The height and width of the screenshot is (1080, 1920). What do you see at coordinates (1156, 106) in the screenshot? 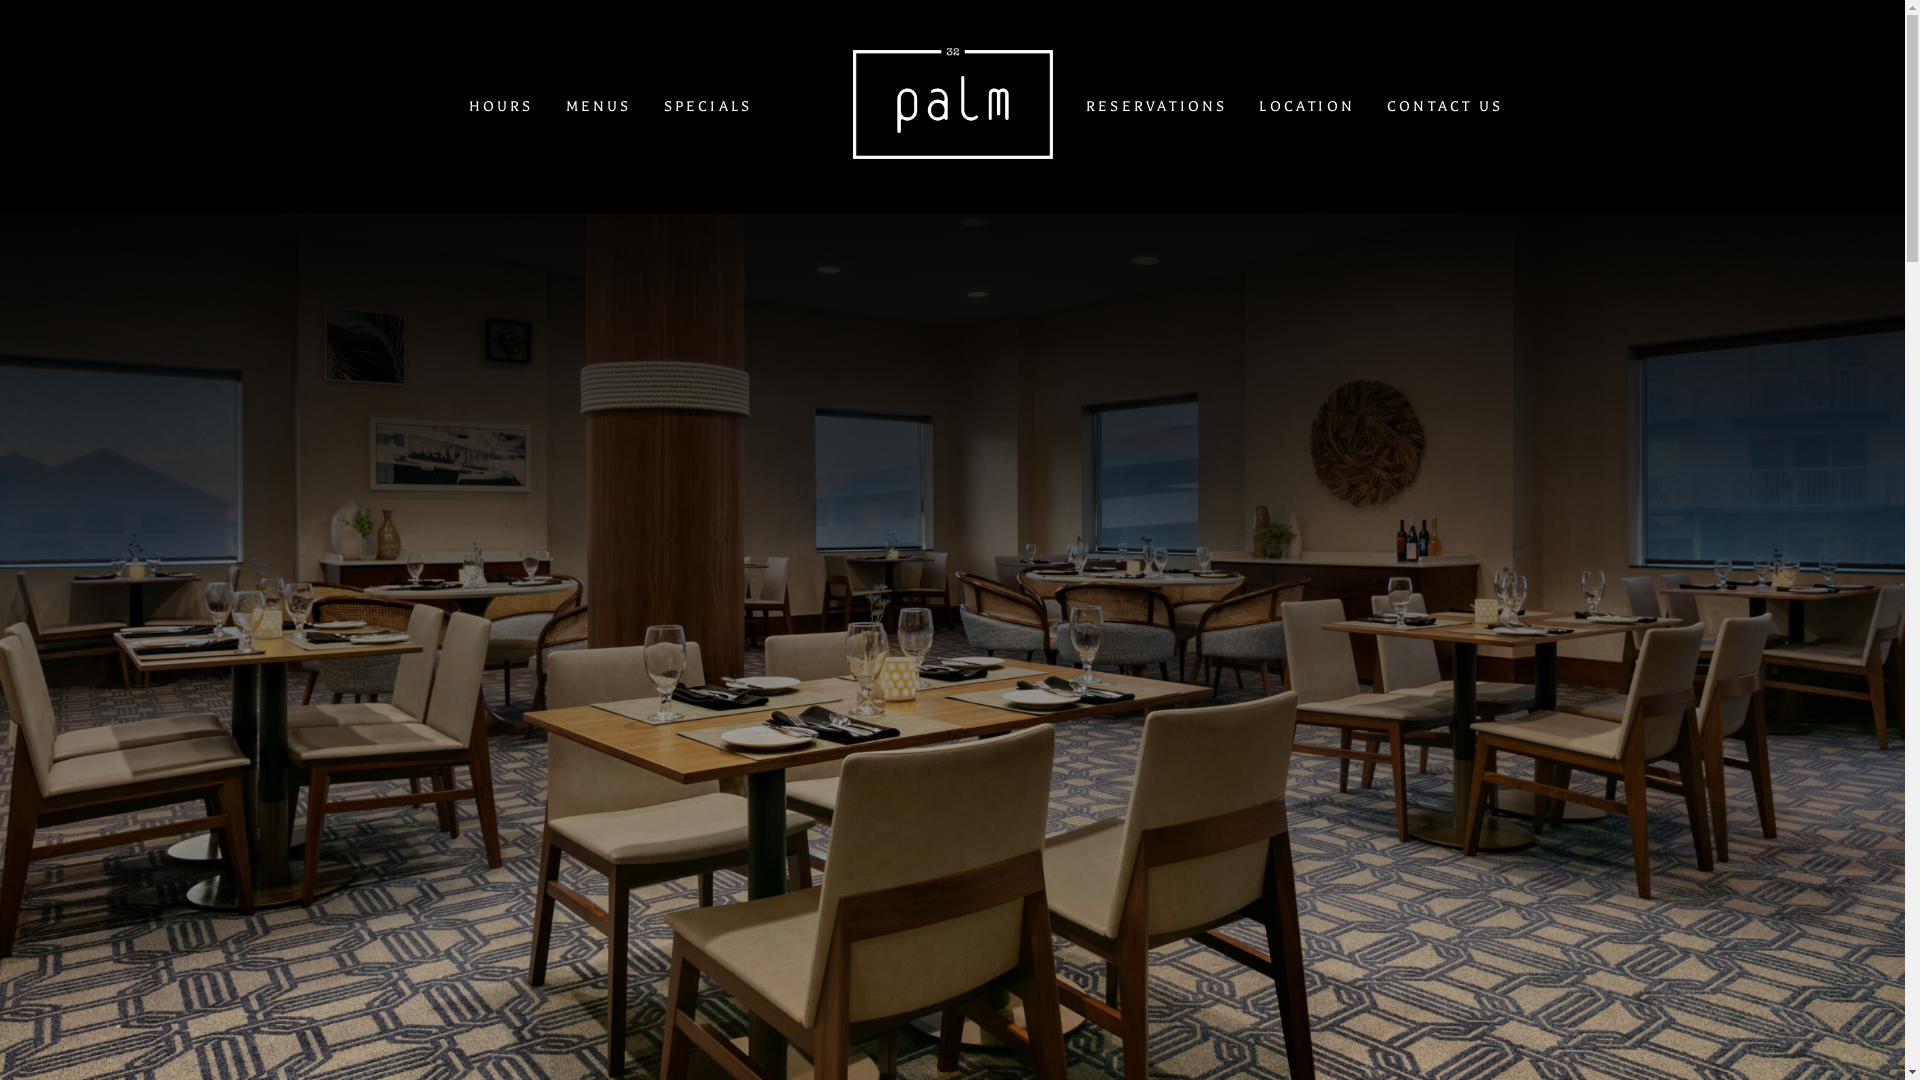
I see `RESERVATIONS` at bounding box center [1156, 106].